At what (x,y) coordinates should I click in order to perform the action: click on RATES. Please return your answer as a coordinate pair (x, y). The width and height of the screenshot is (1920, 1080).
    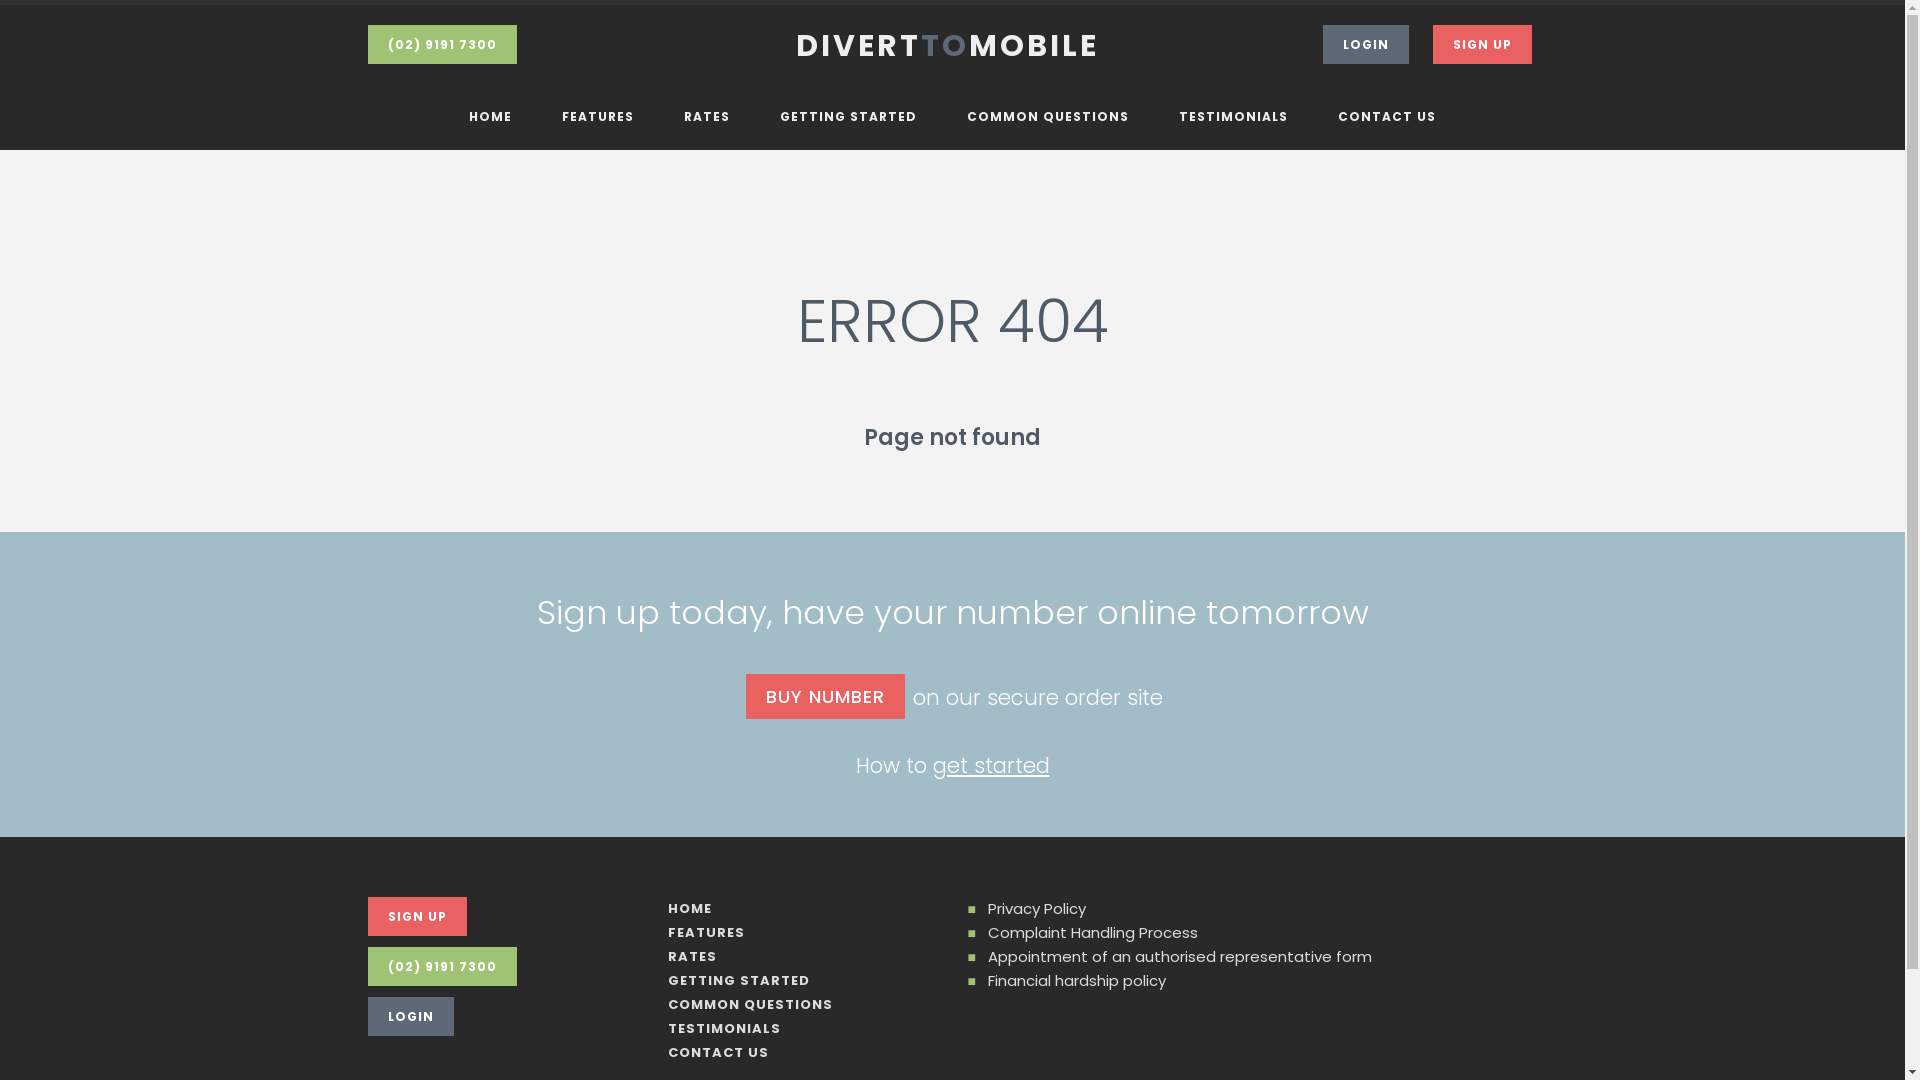
    Looking at the image, I should click on (692, 956).